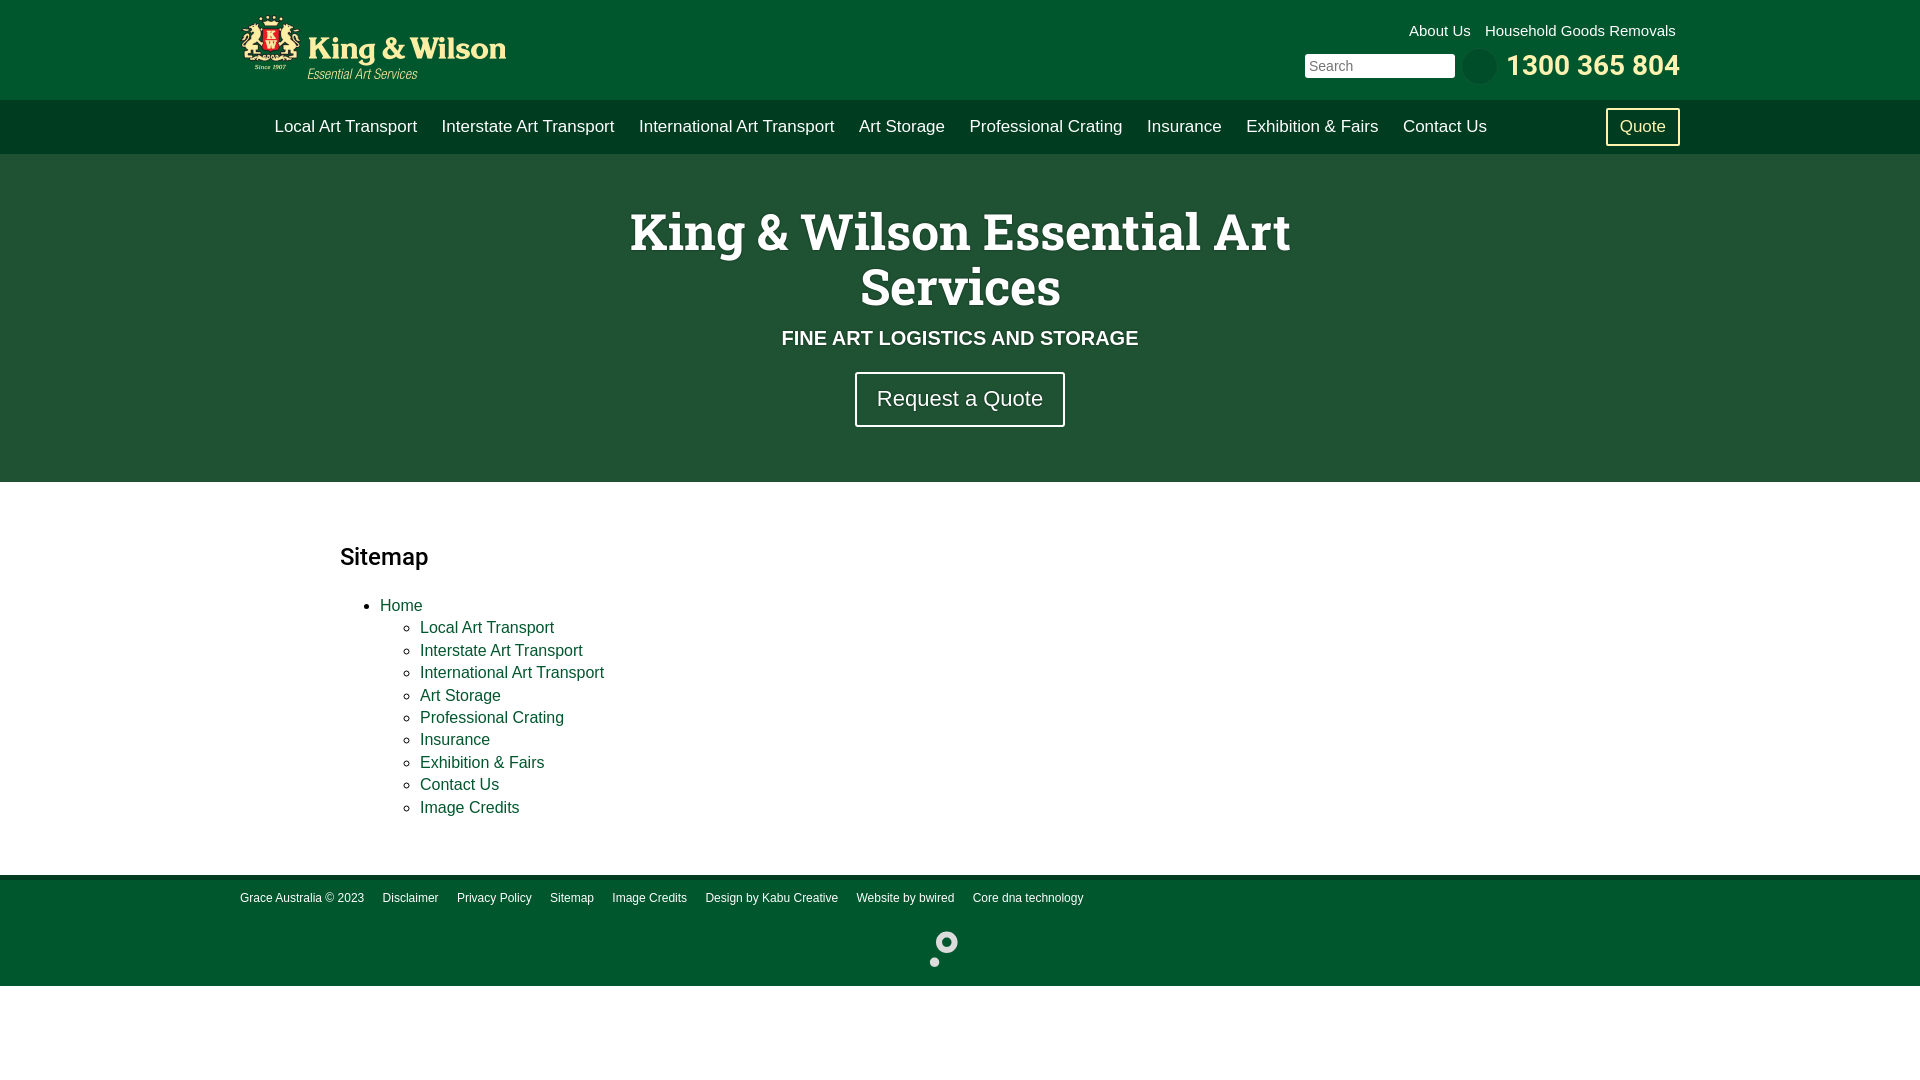  Describe the element at coordinates (460, 784) in the screenshot. I see `Contact Us` at that location.